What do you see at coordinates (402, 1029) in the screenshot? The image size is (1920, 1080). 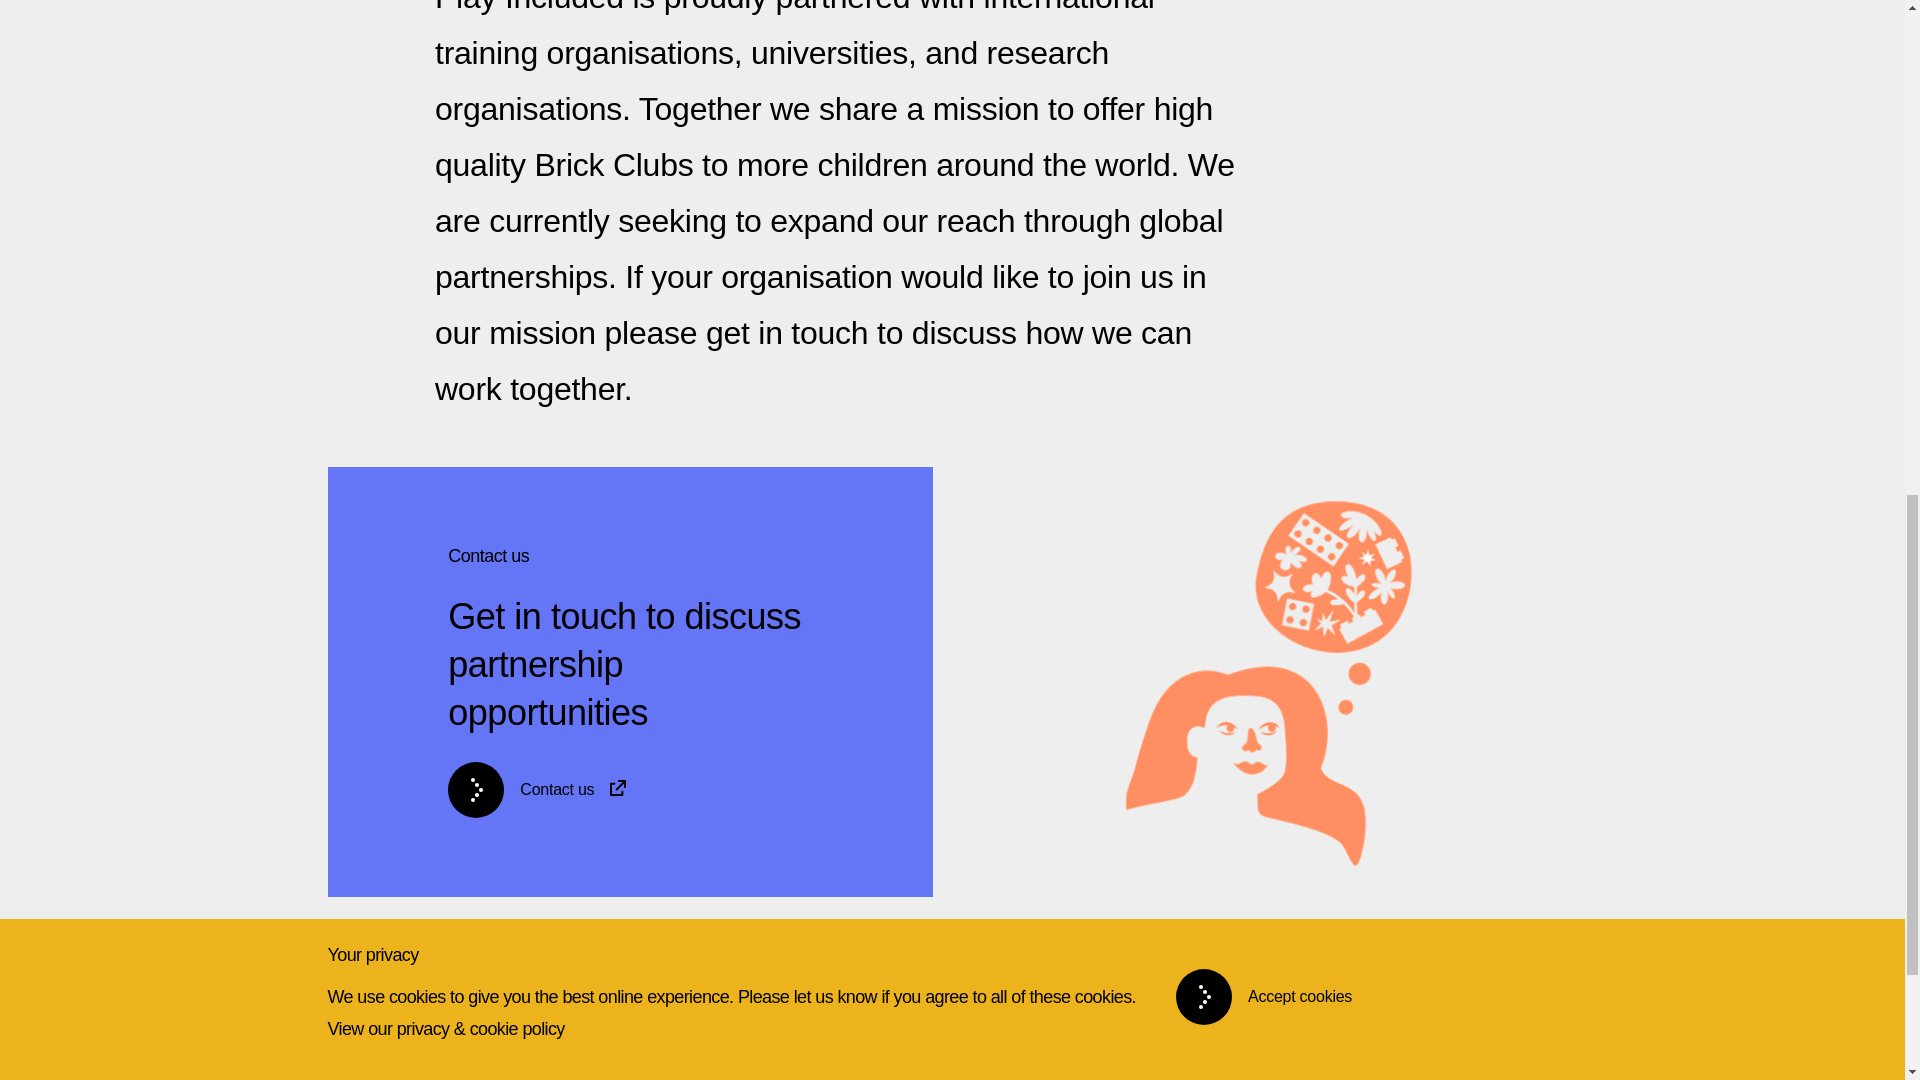 I see `Contact us` at bounding box center [402, 1029].